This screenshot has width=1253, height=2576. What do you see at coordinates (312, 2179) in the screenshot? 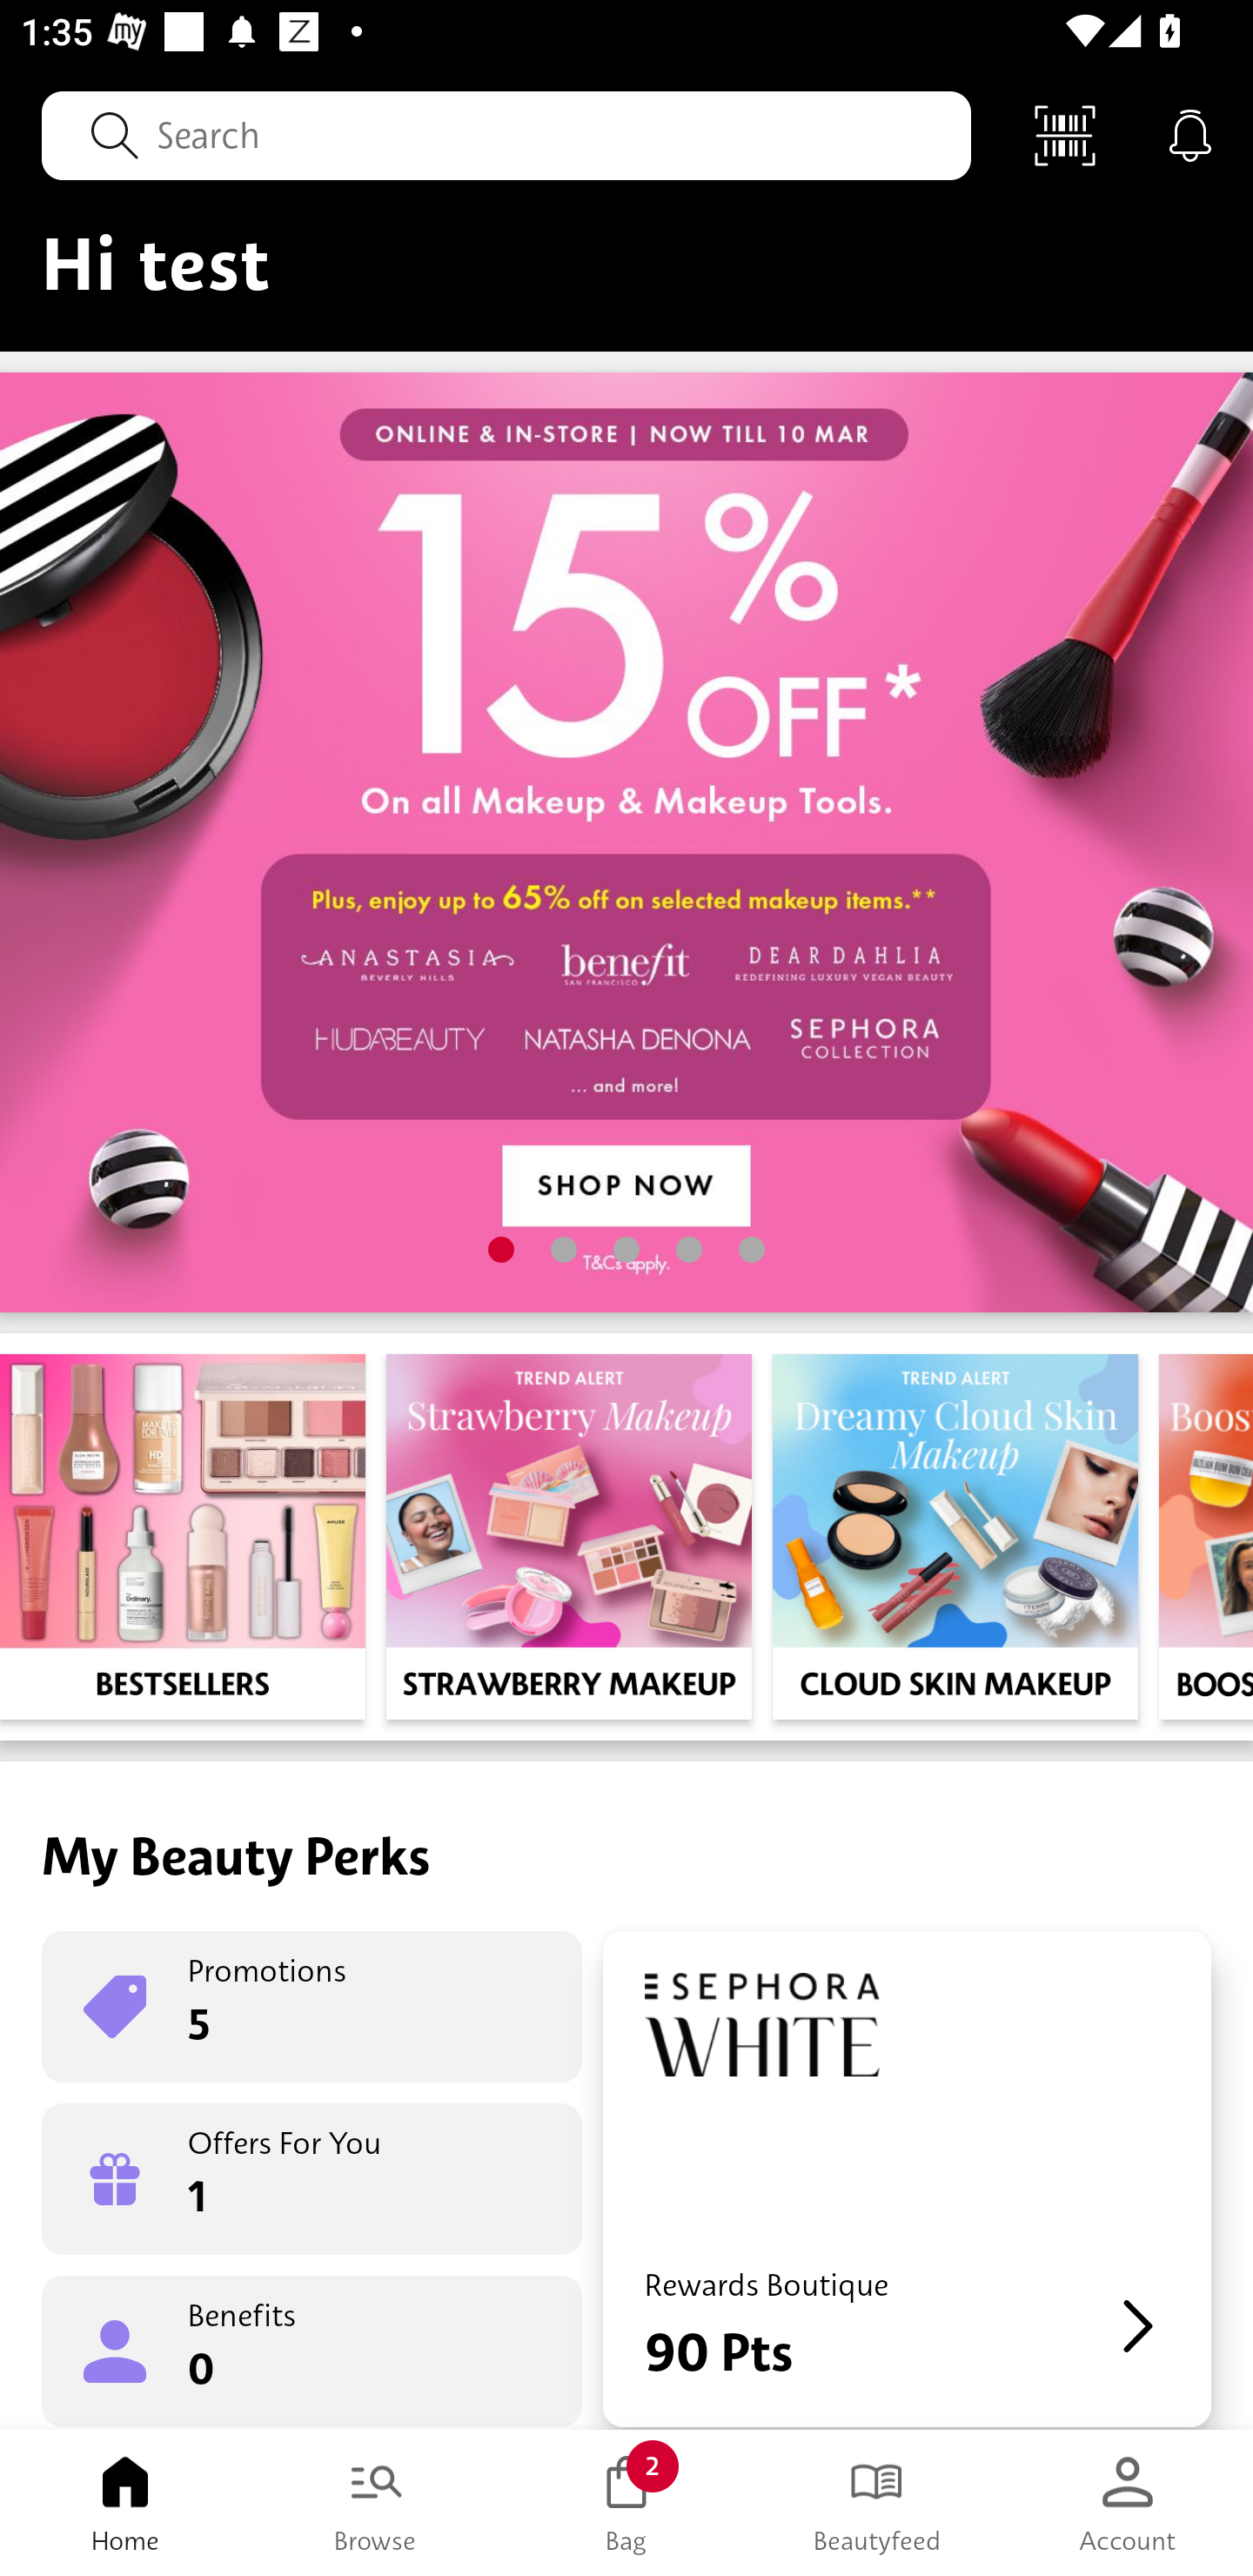
I see `Offers For You 1` at bounding box center [312, 2179].